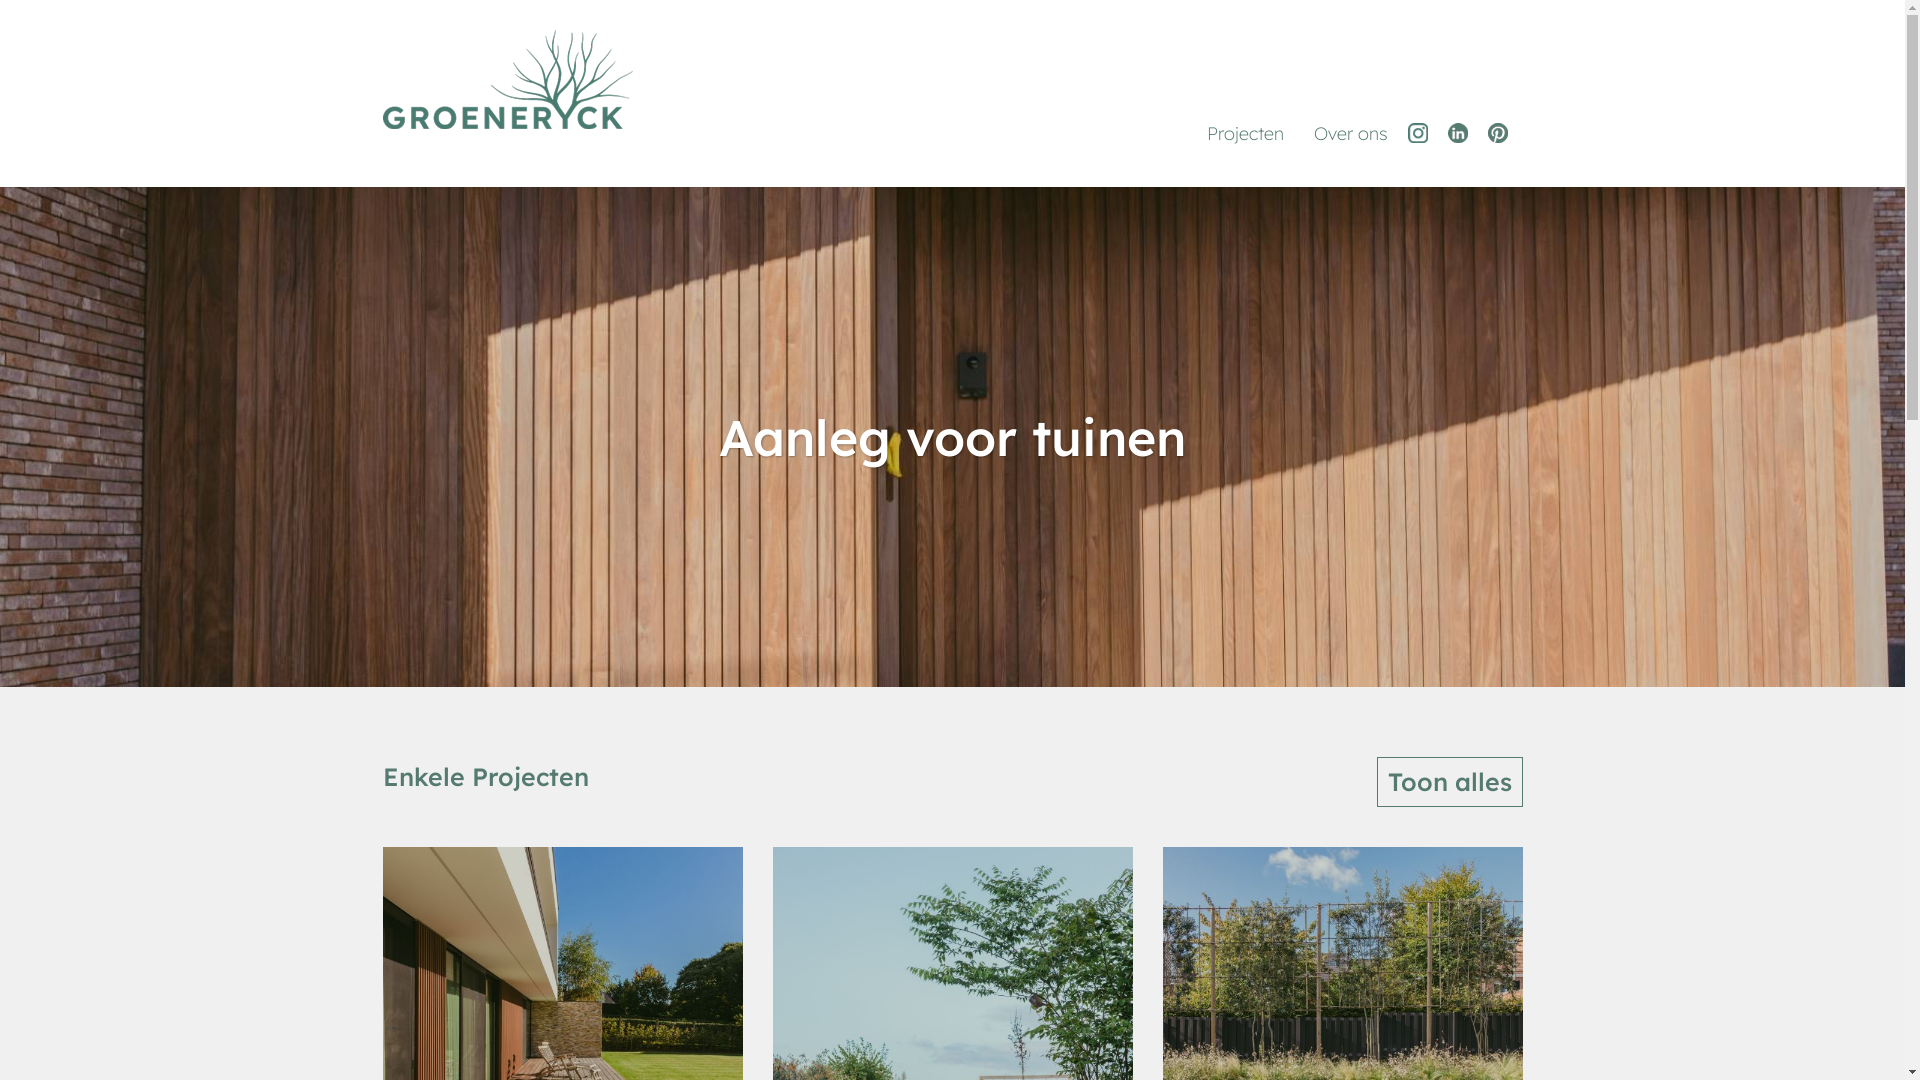 This screenshot has height=1080, width=1920. What do you see at coordinates (1463, 133) in the screenshot?
I see `LinkedIn` at bounding box center [1463, 133].